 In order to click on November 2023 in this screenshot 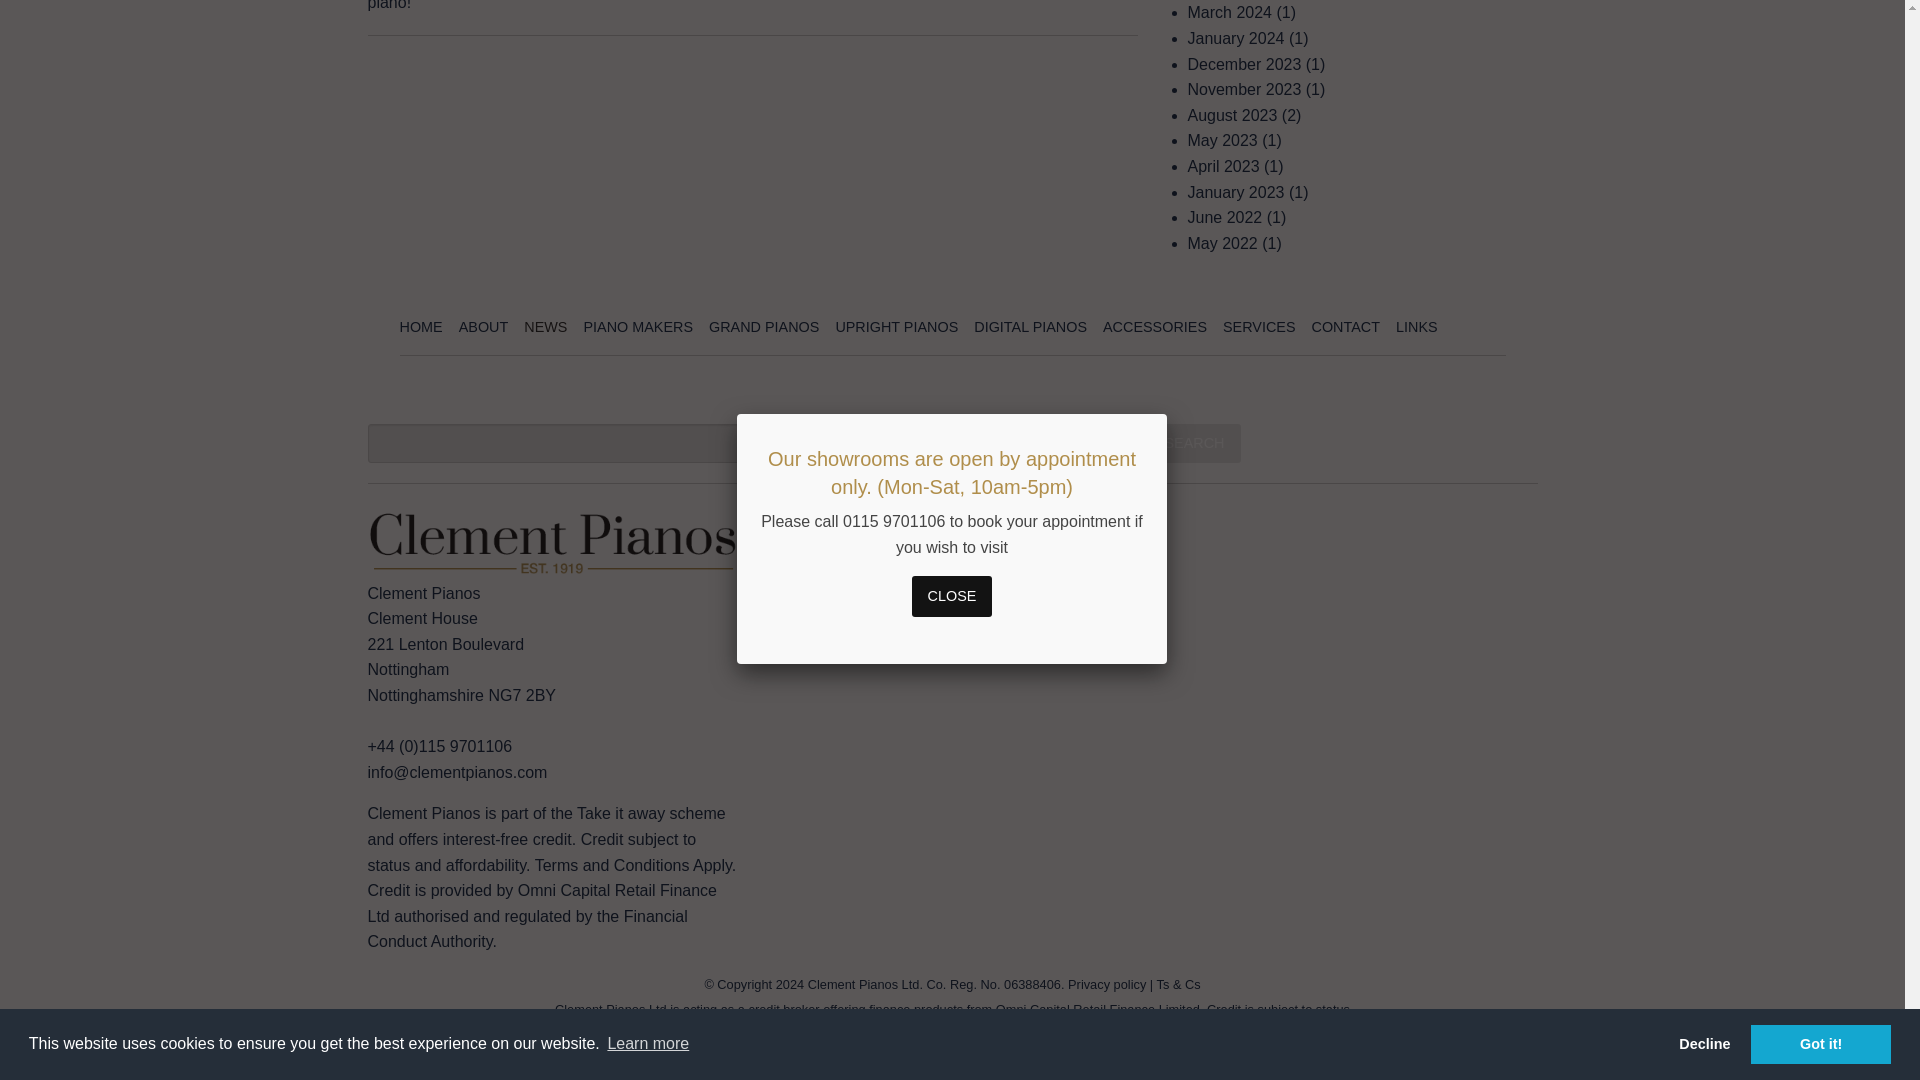, I will do `click(1244, 90)`.